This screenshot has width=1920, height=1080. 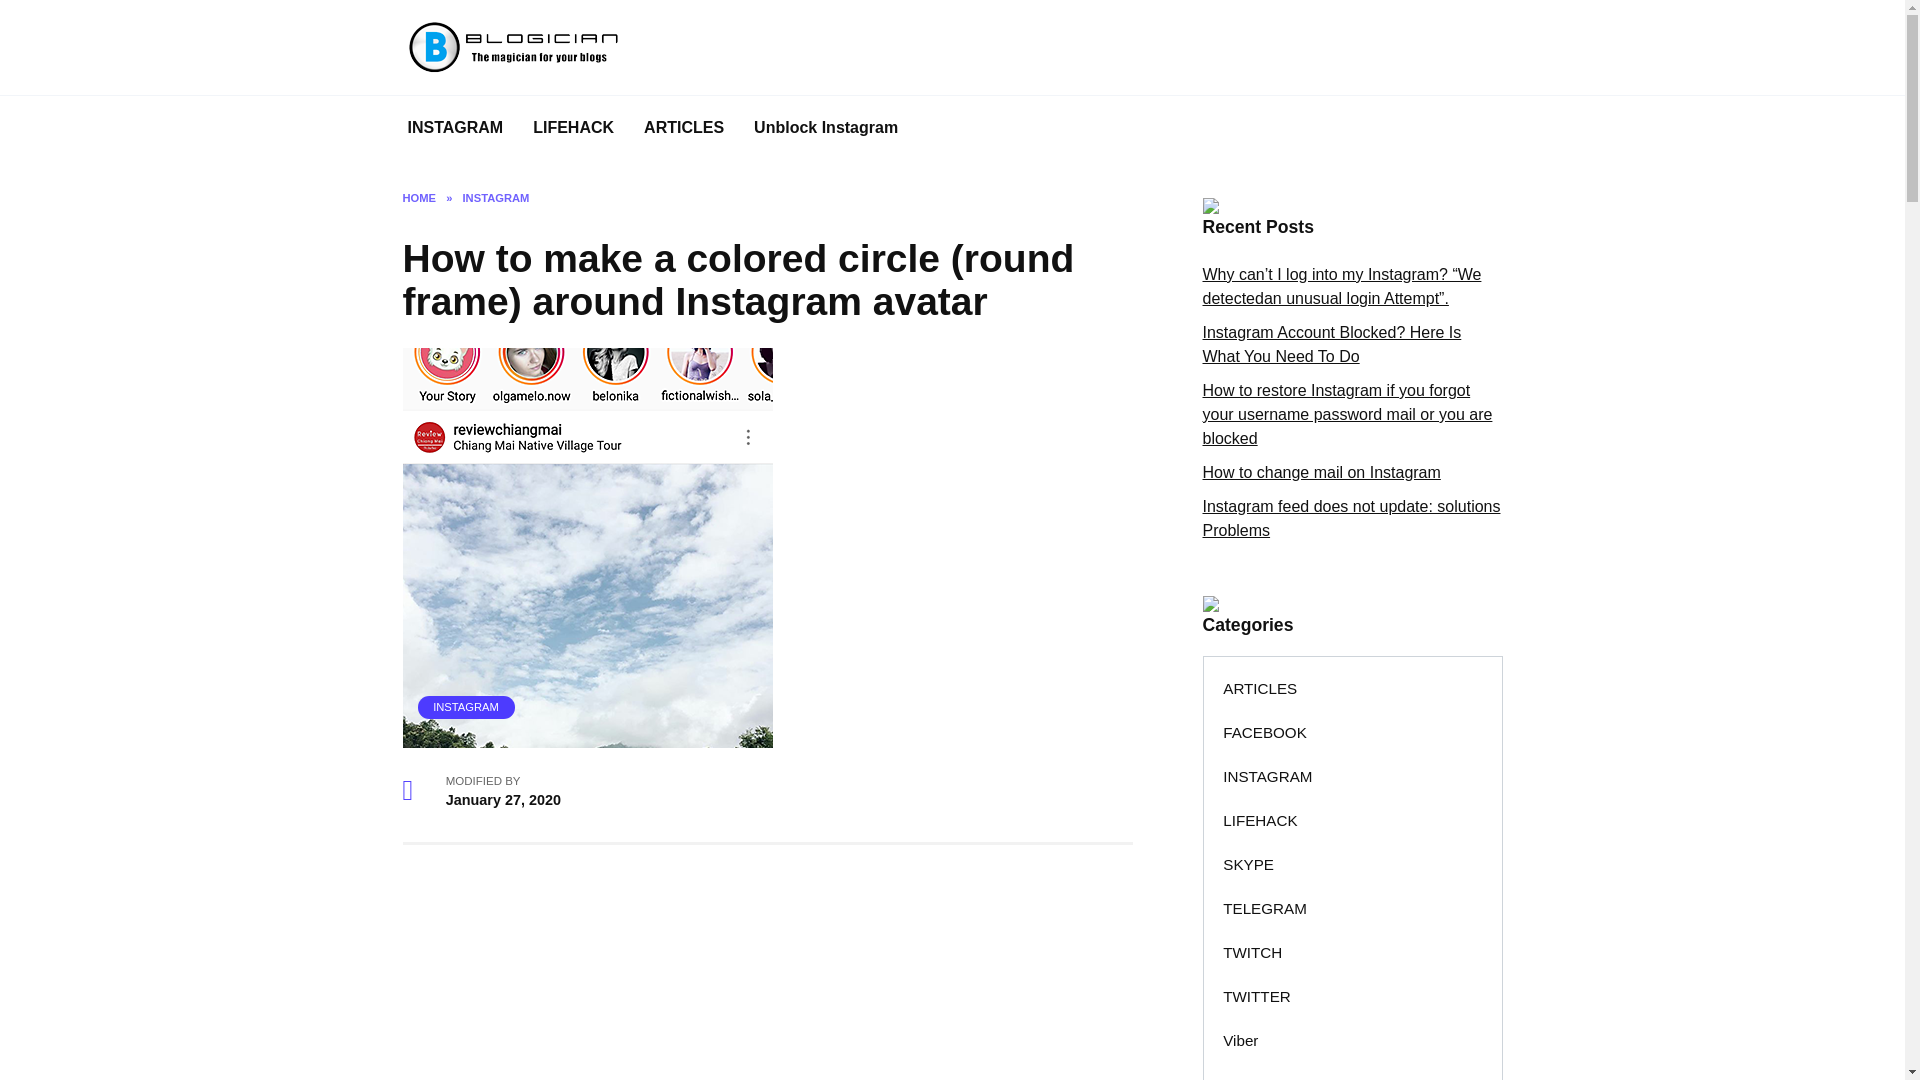 What do you see at coordinates (454, 128) in the screenshot?
I see `INSTAGRAM` at bounding box center [454, 128].